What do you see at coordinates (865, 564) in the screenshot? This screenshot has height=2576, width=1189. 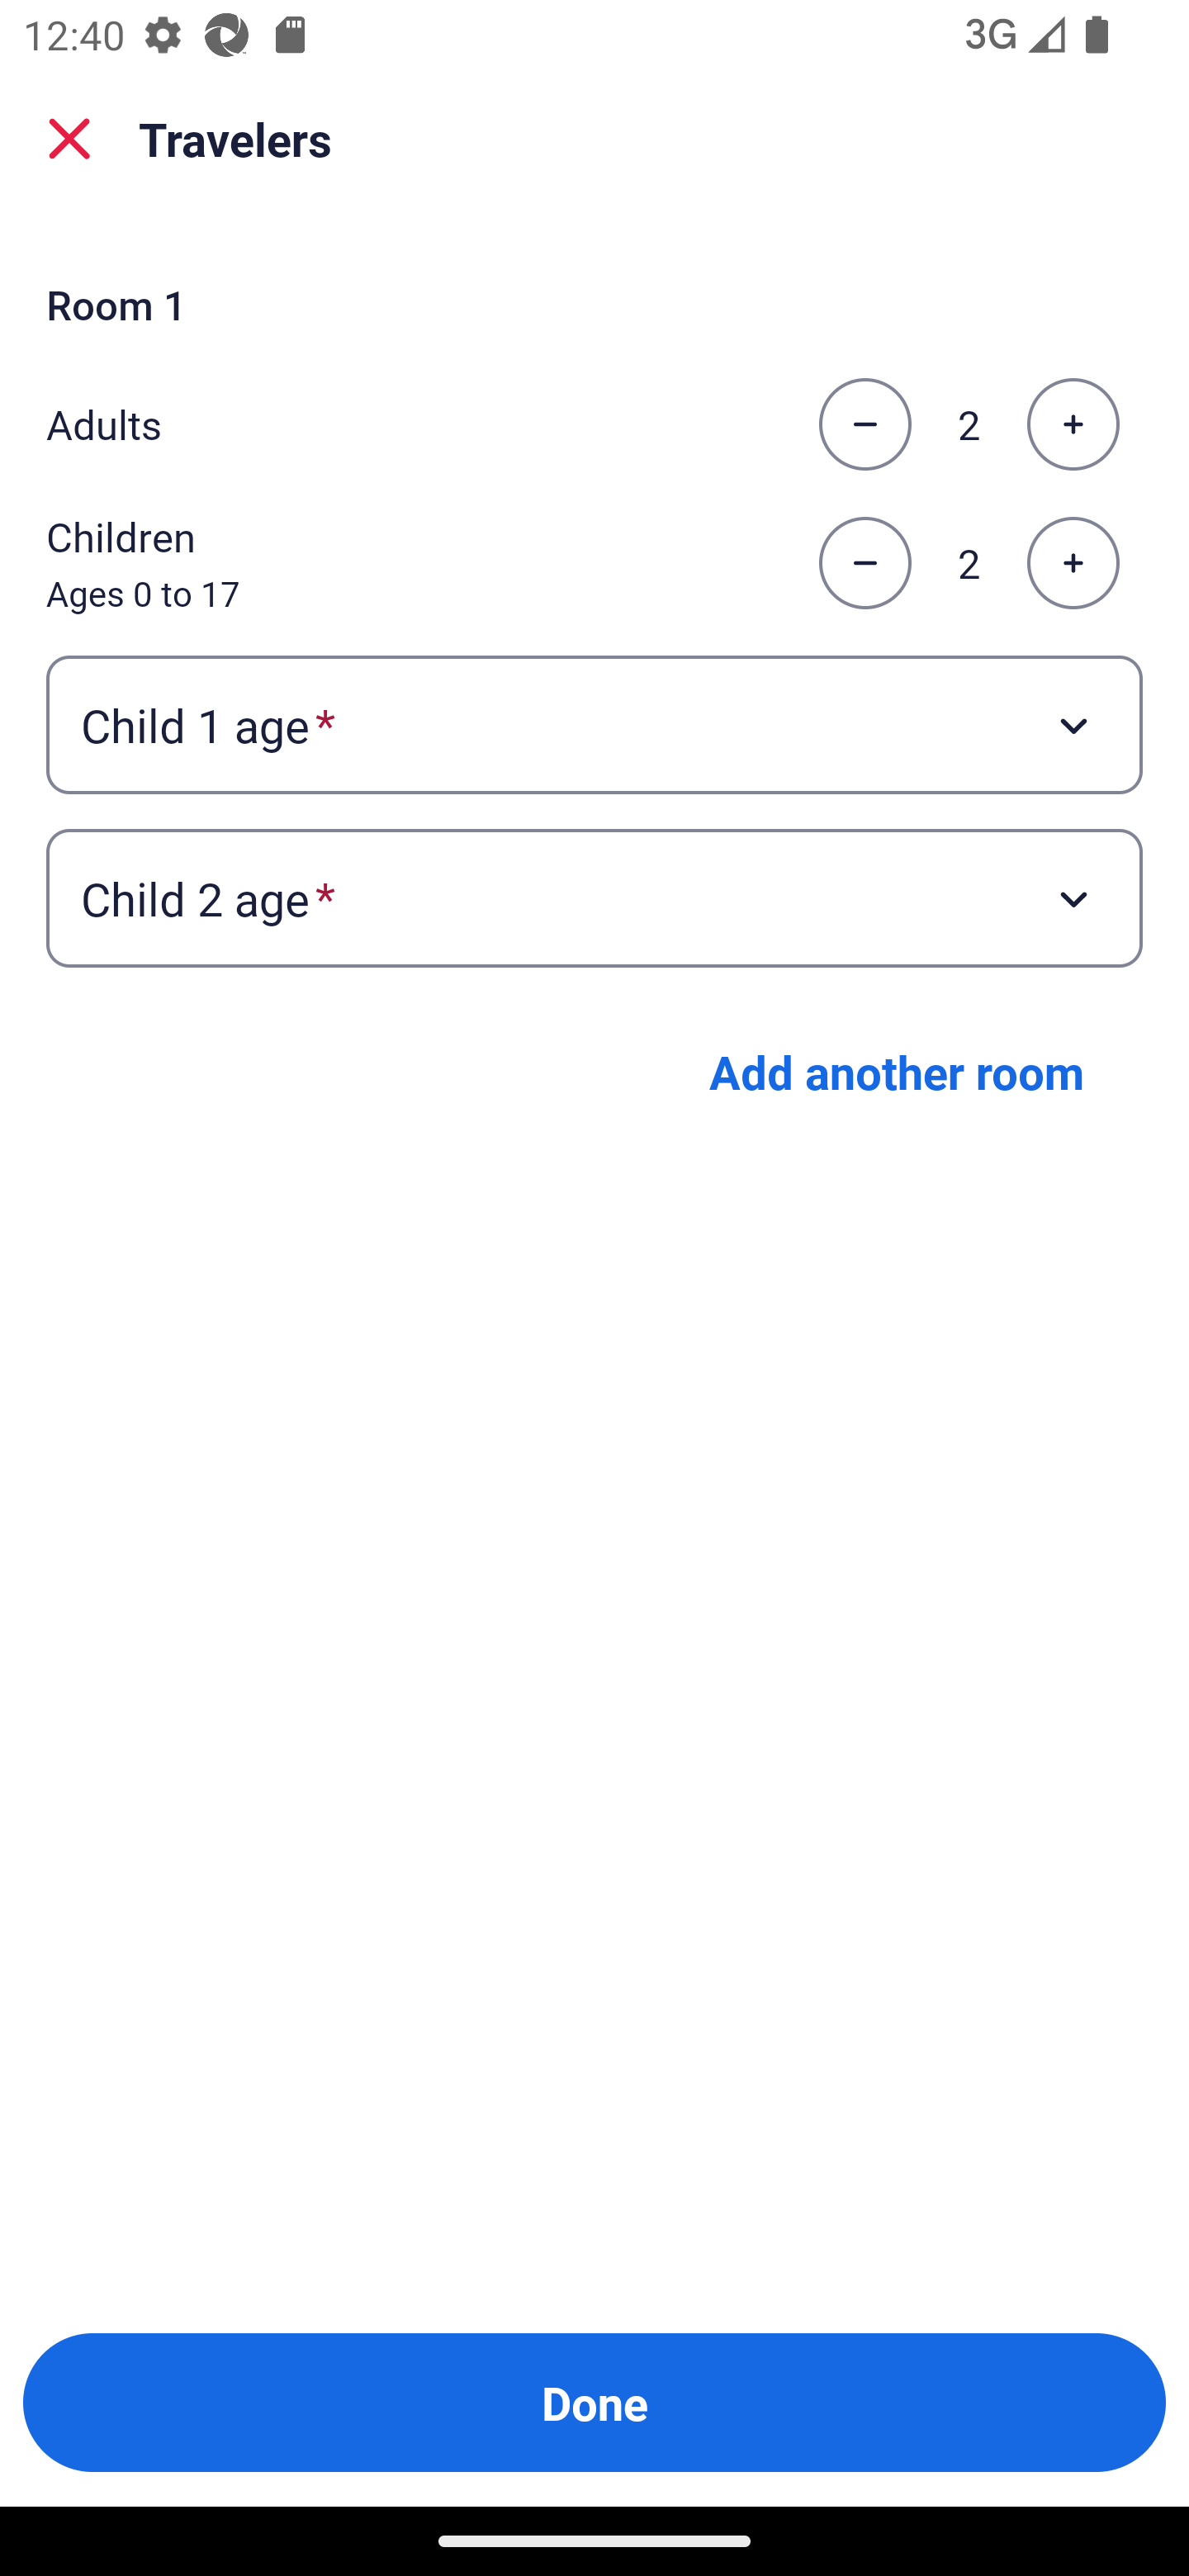 I see `Decrease the number of children` at bounding box center [865, 564].